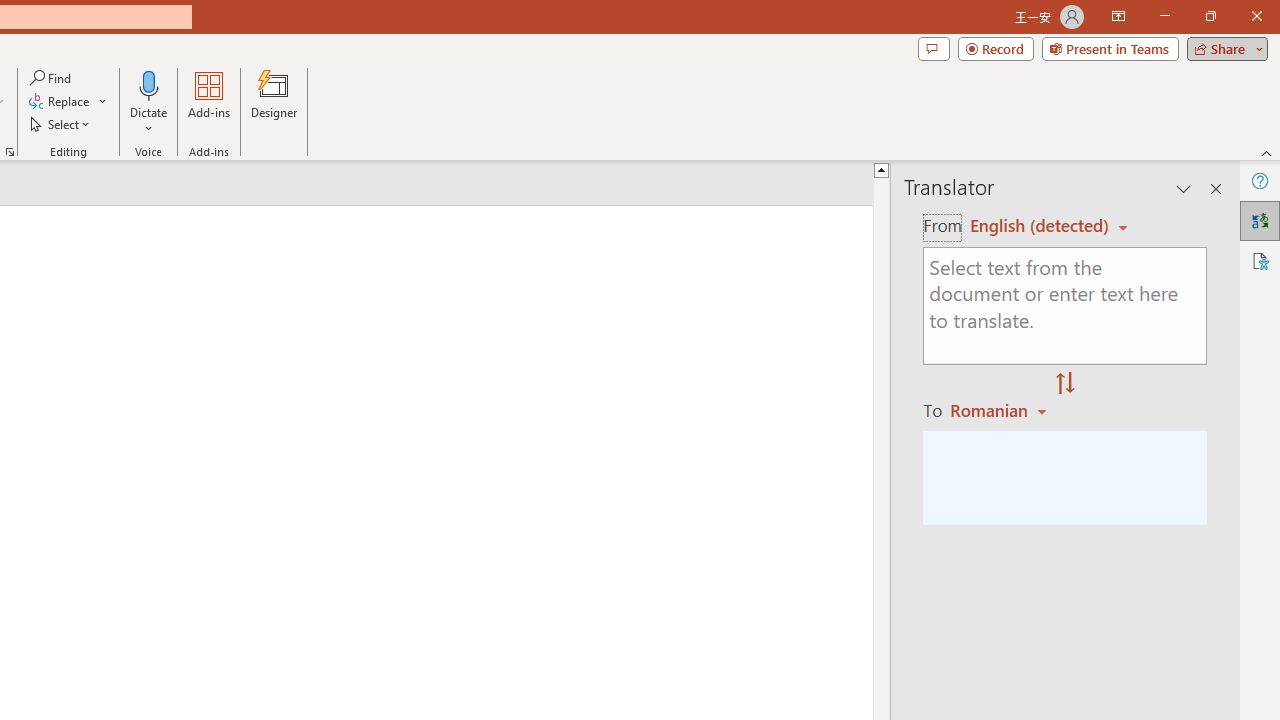 The width and height of the screenshot is (1280, 720). What do you see at coordinates (52, 78) in the screenshot?
I see `Find...` at bounding box center [52, 78].